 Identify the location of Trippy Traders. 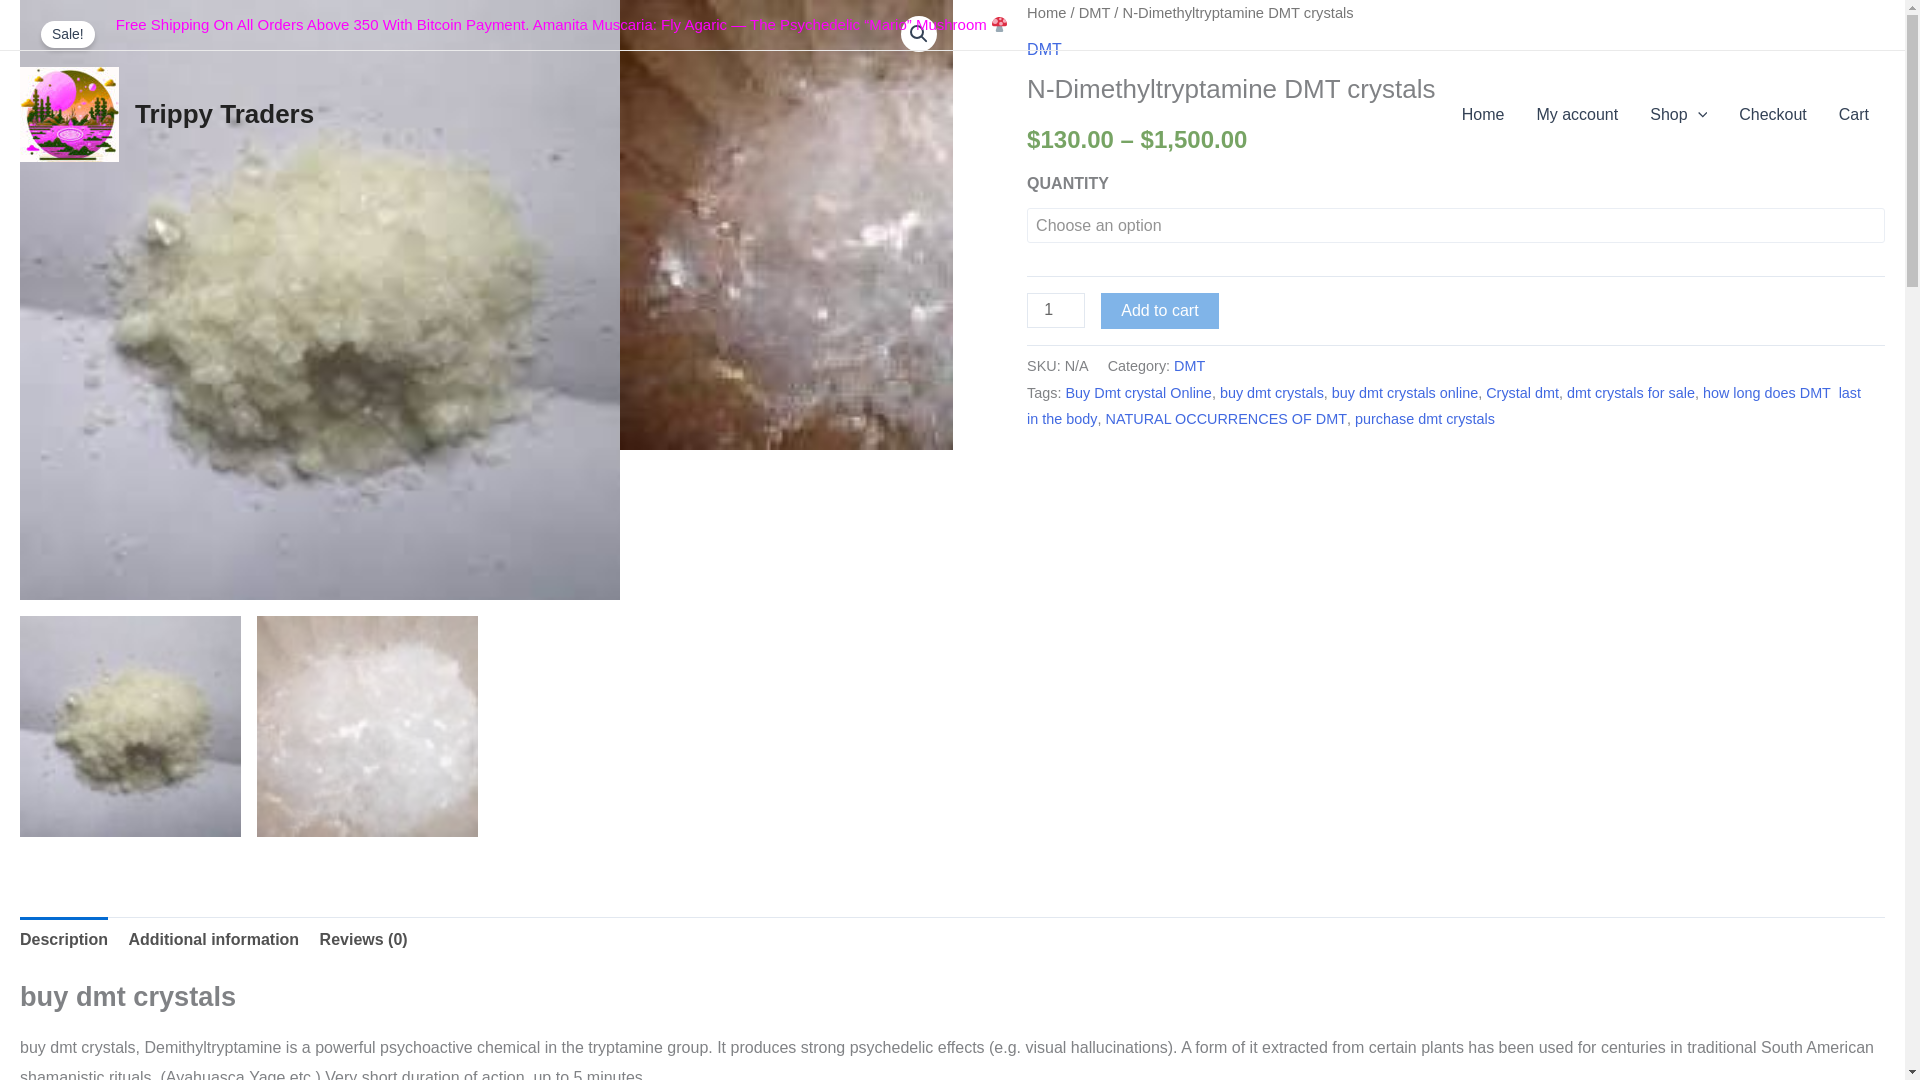
(224, 114).